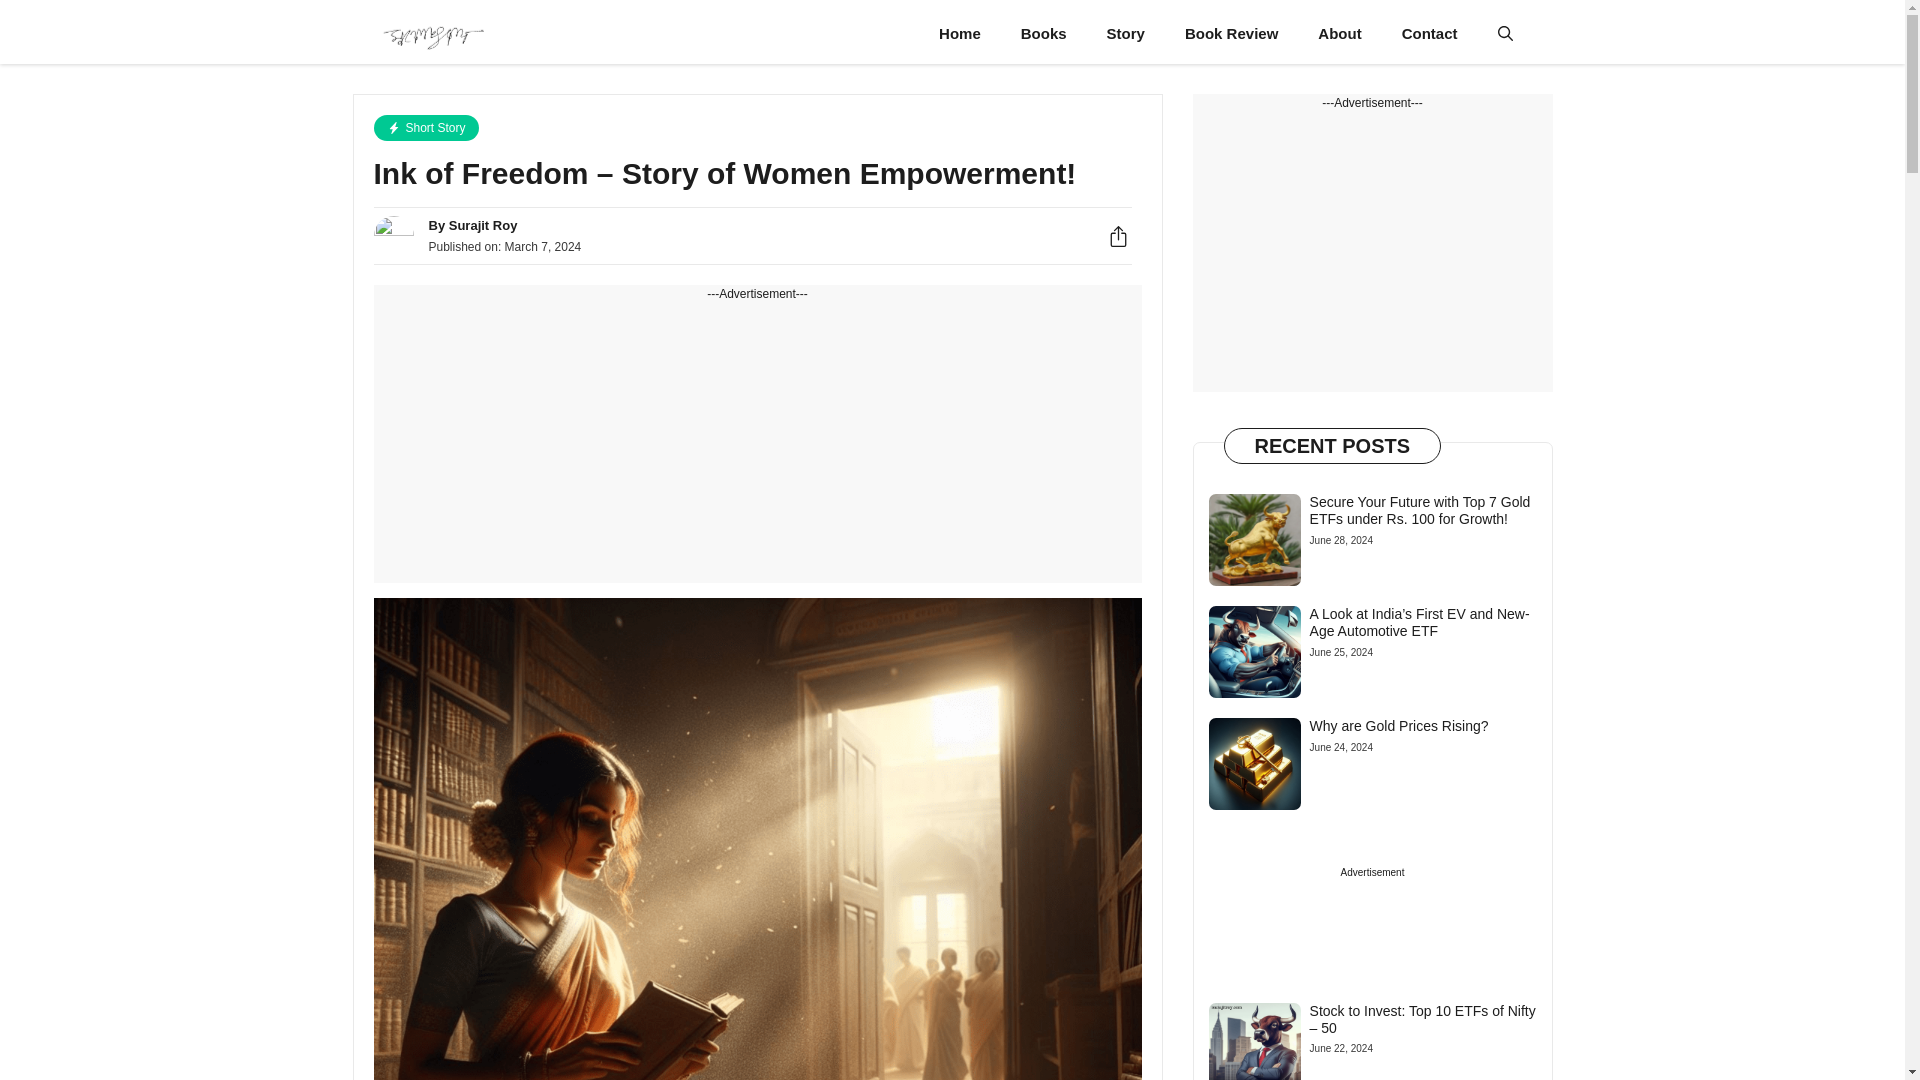 The height and width of the screenshot is (1080, 1920). I want to click on Book Review, so click(1231, 34).